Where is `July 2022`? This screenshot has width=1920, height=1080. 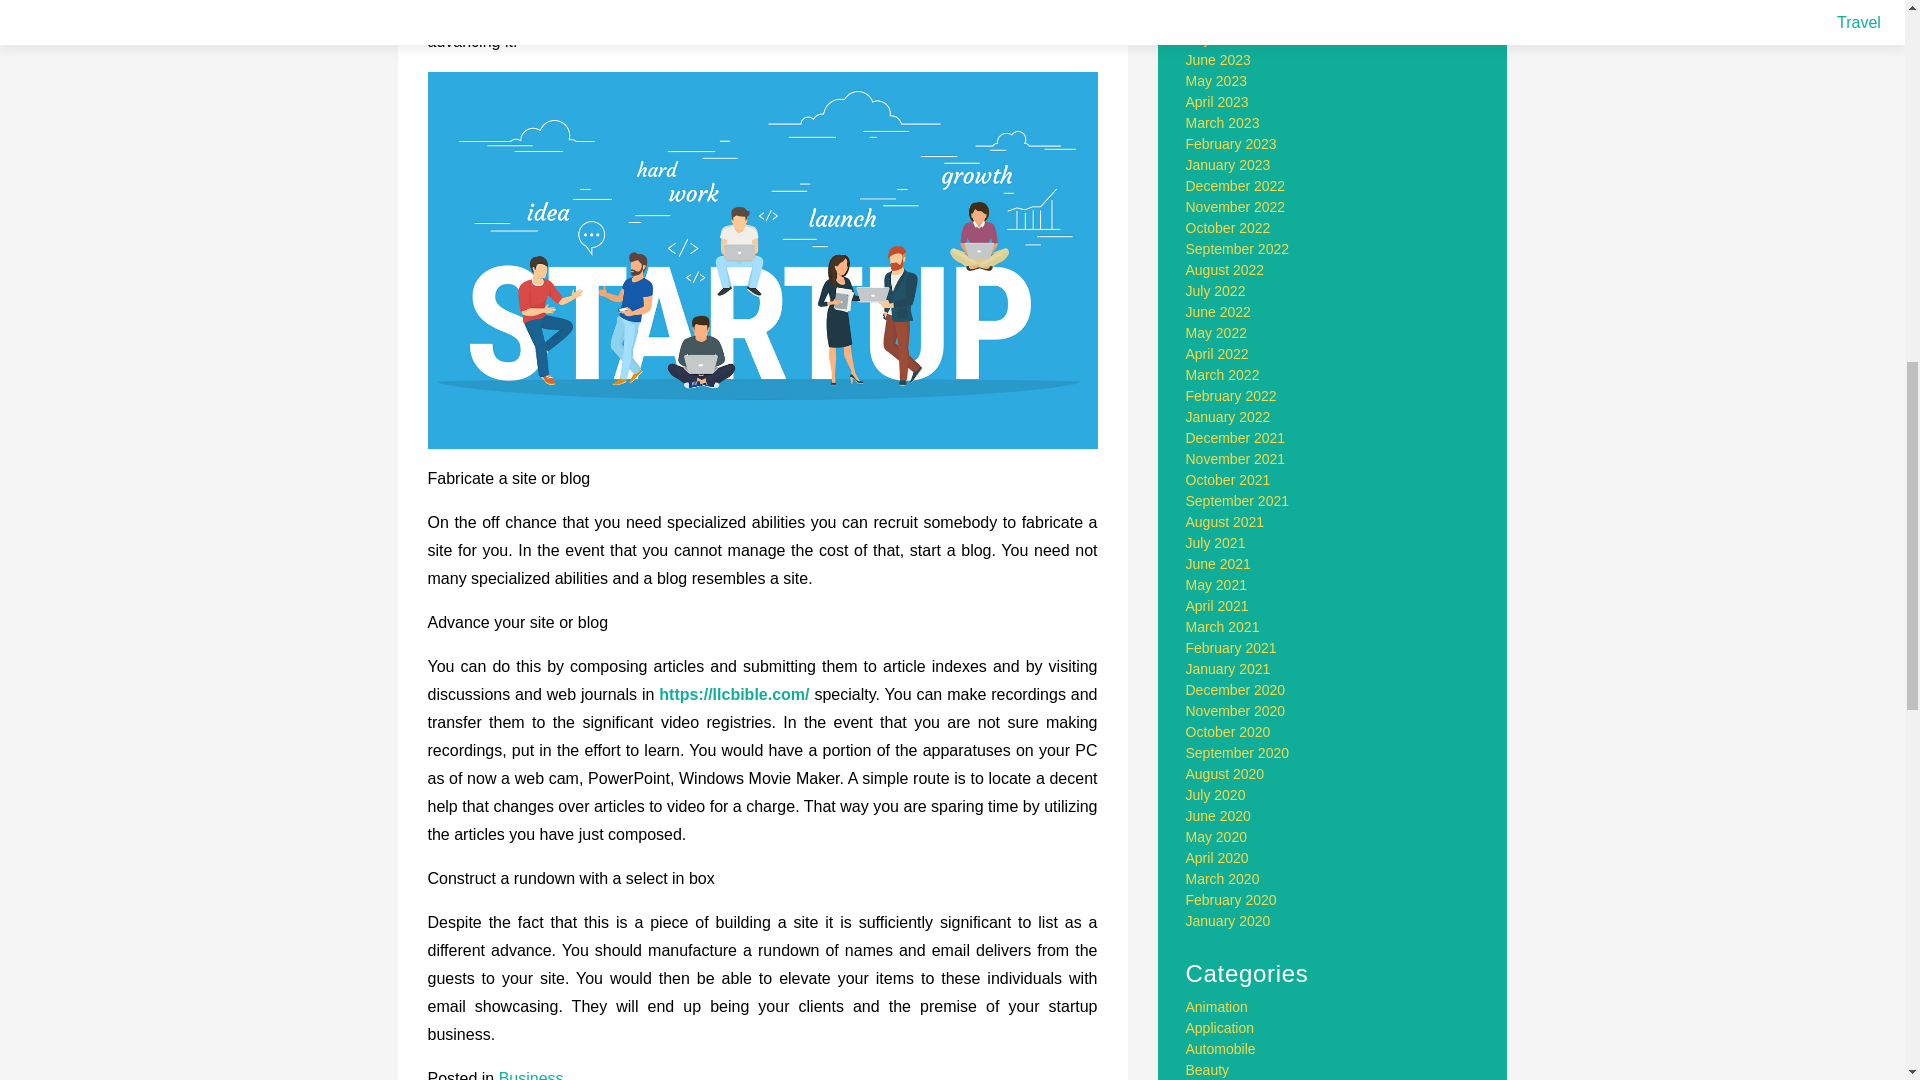
July 2022 is located at coordinates (1216, 290).